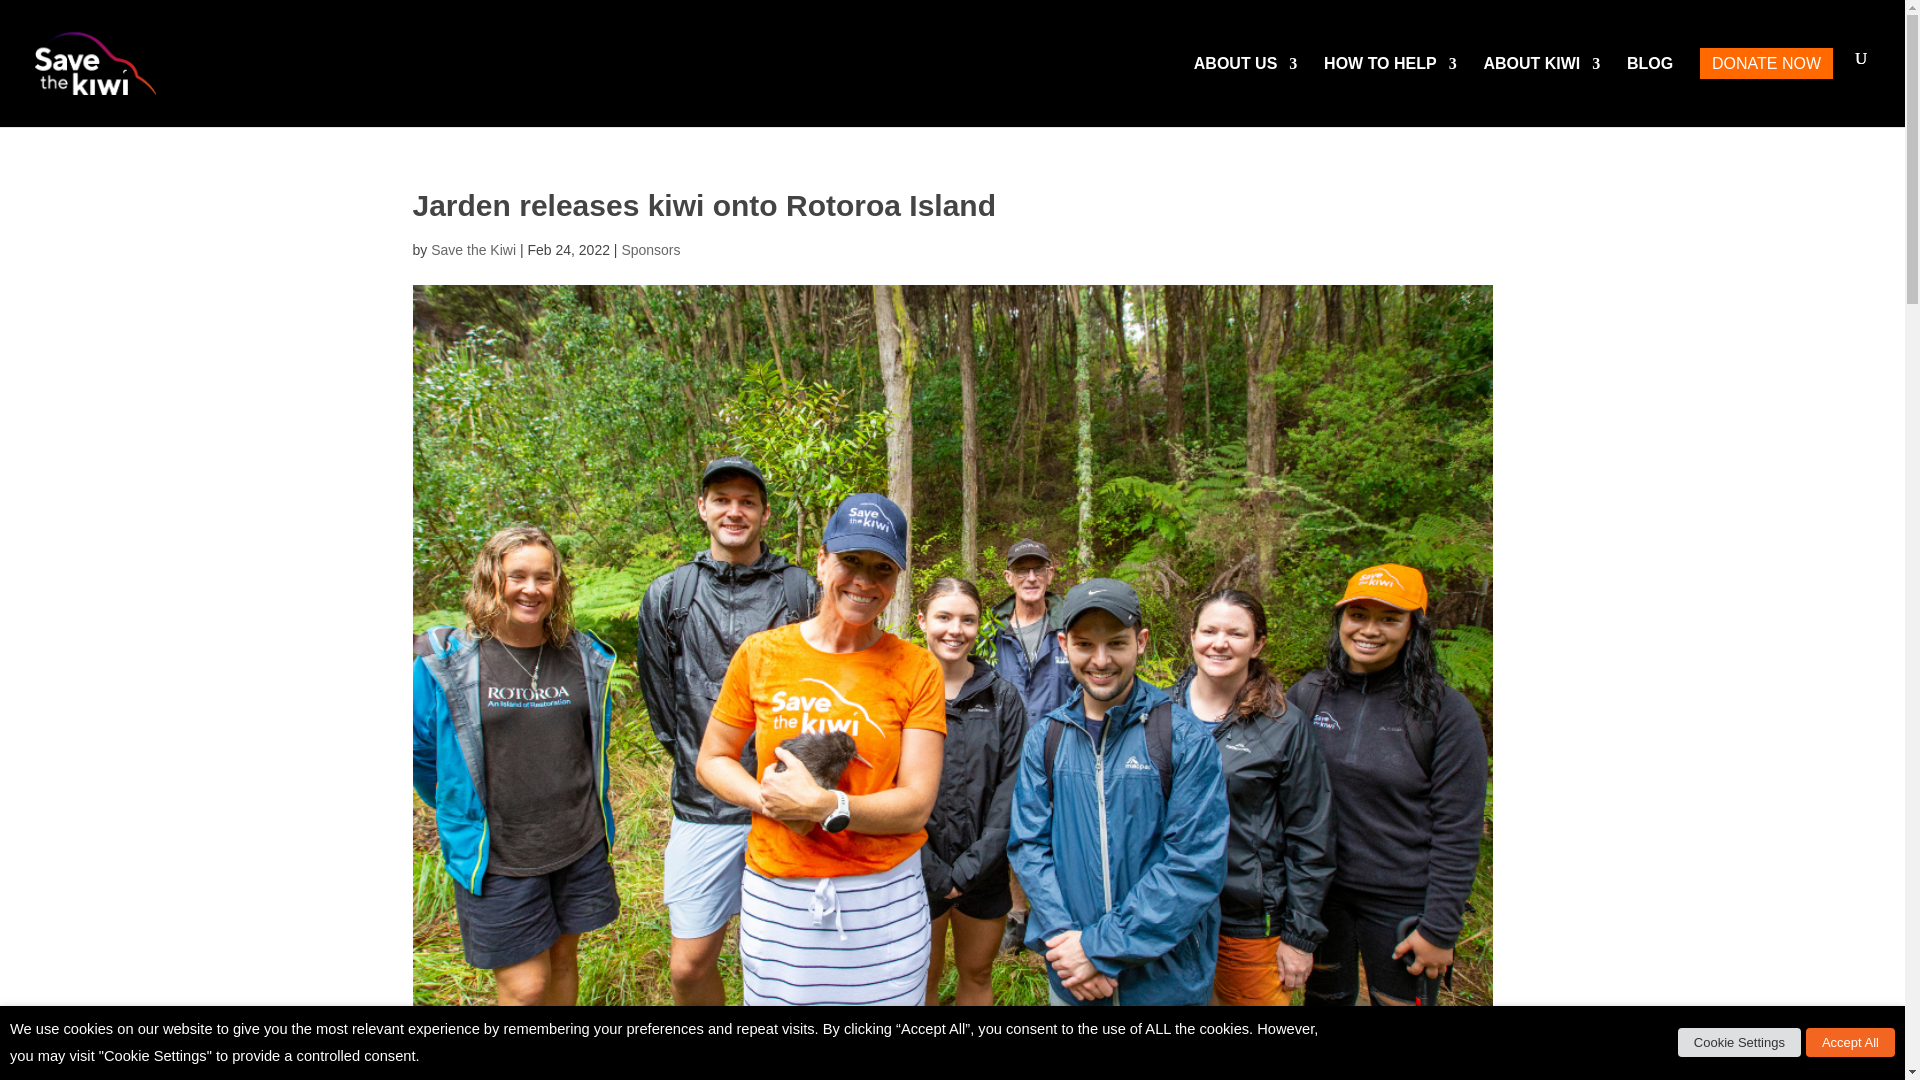 The width and height of the screenshot is (1920, 1080). Describe the element at coordinates (1390, 88) in the screenshot. I see `HOW TO HELP` at that location.